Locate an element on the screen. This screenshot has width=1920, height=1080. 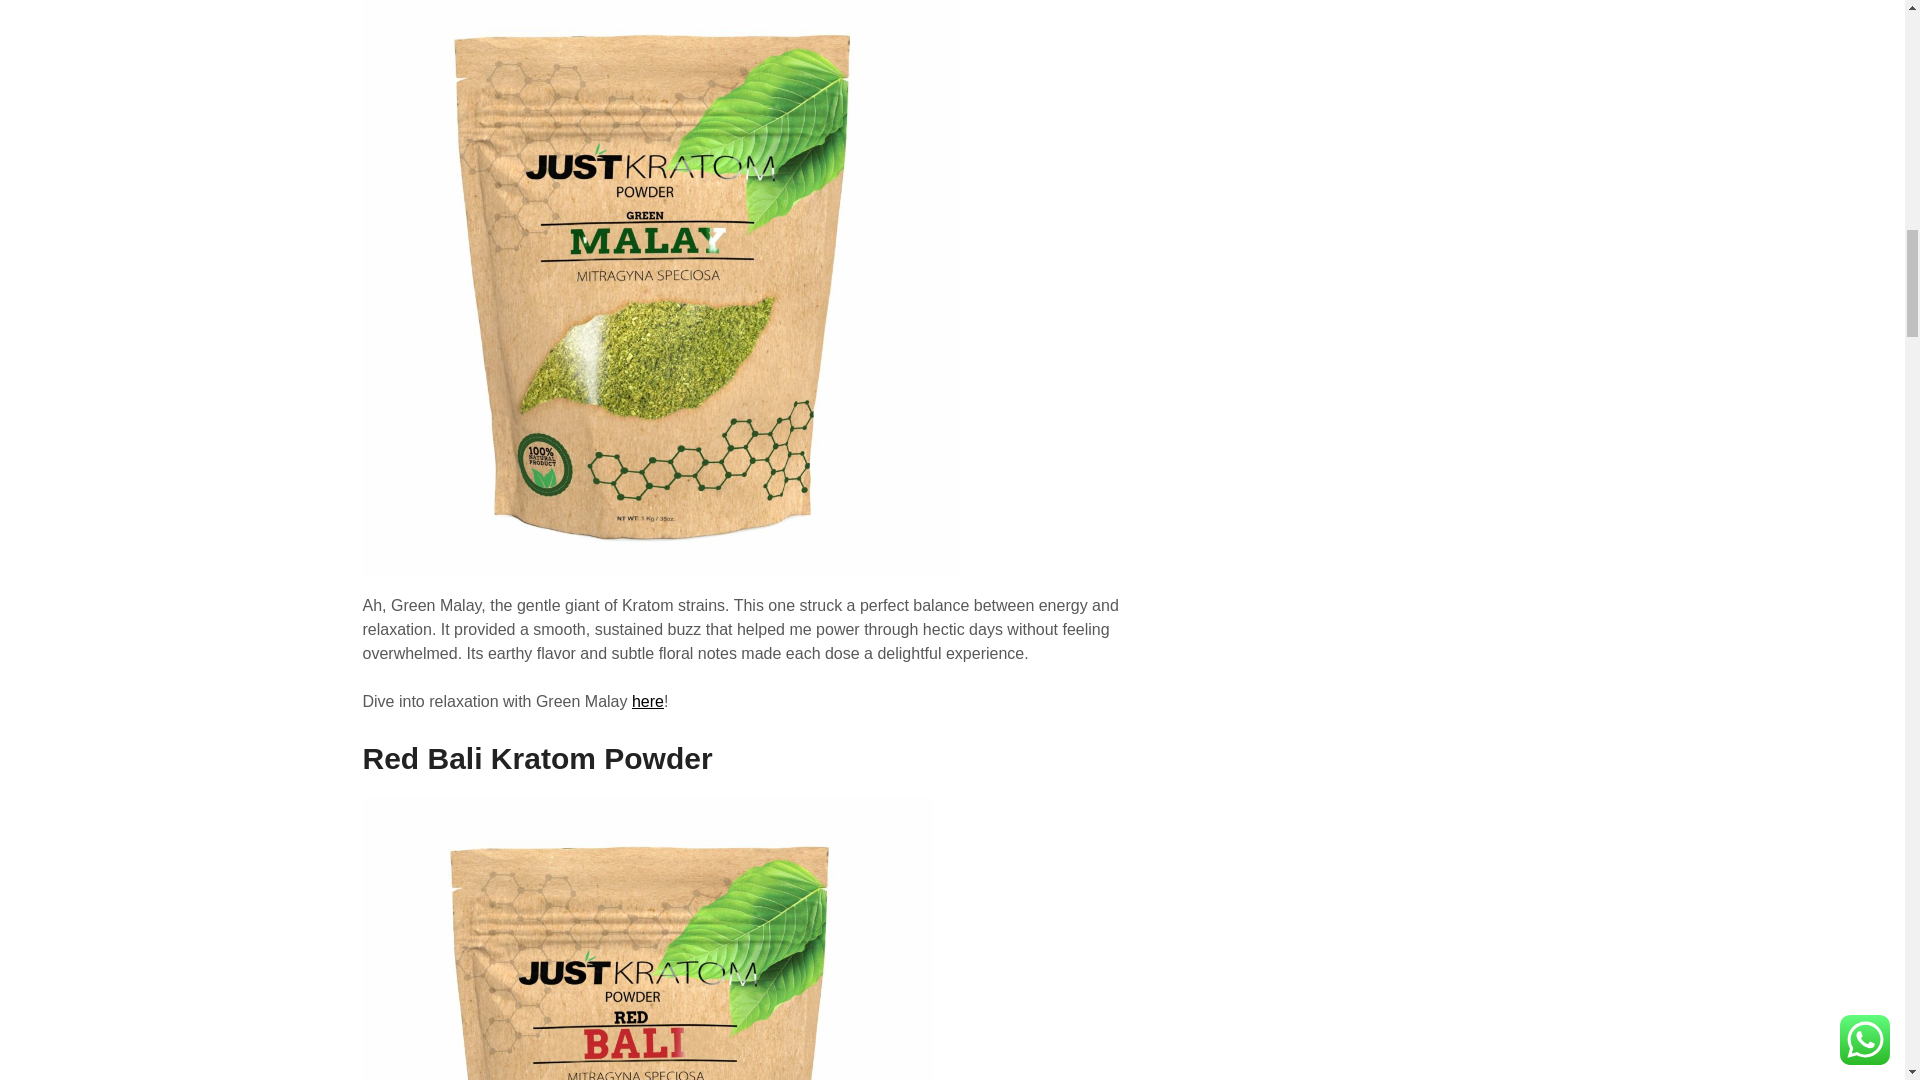
here is located at coordinates (648, 701).